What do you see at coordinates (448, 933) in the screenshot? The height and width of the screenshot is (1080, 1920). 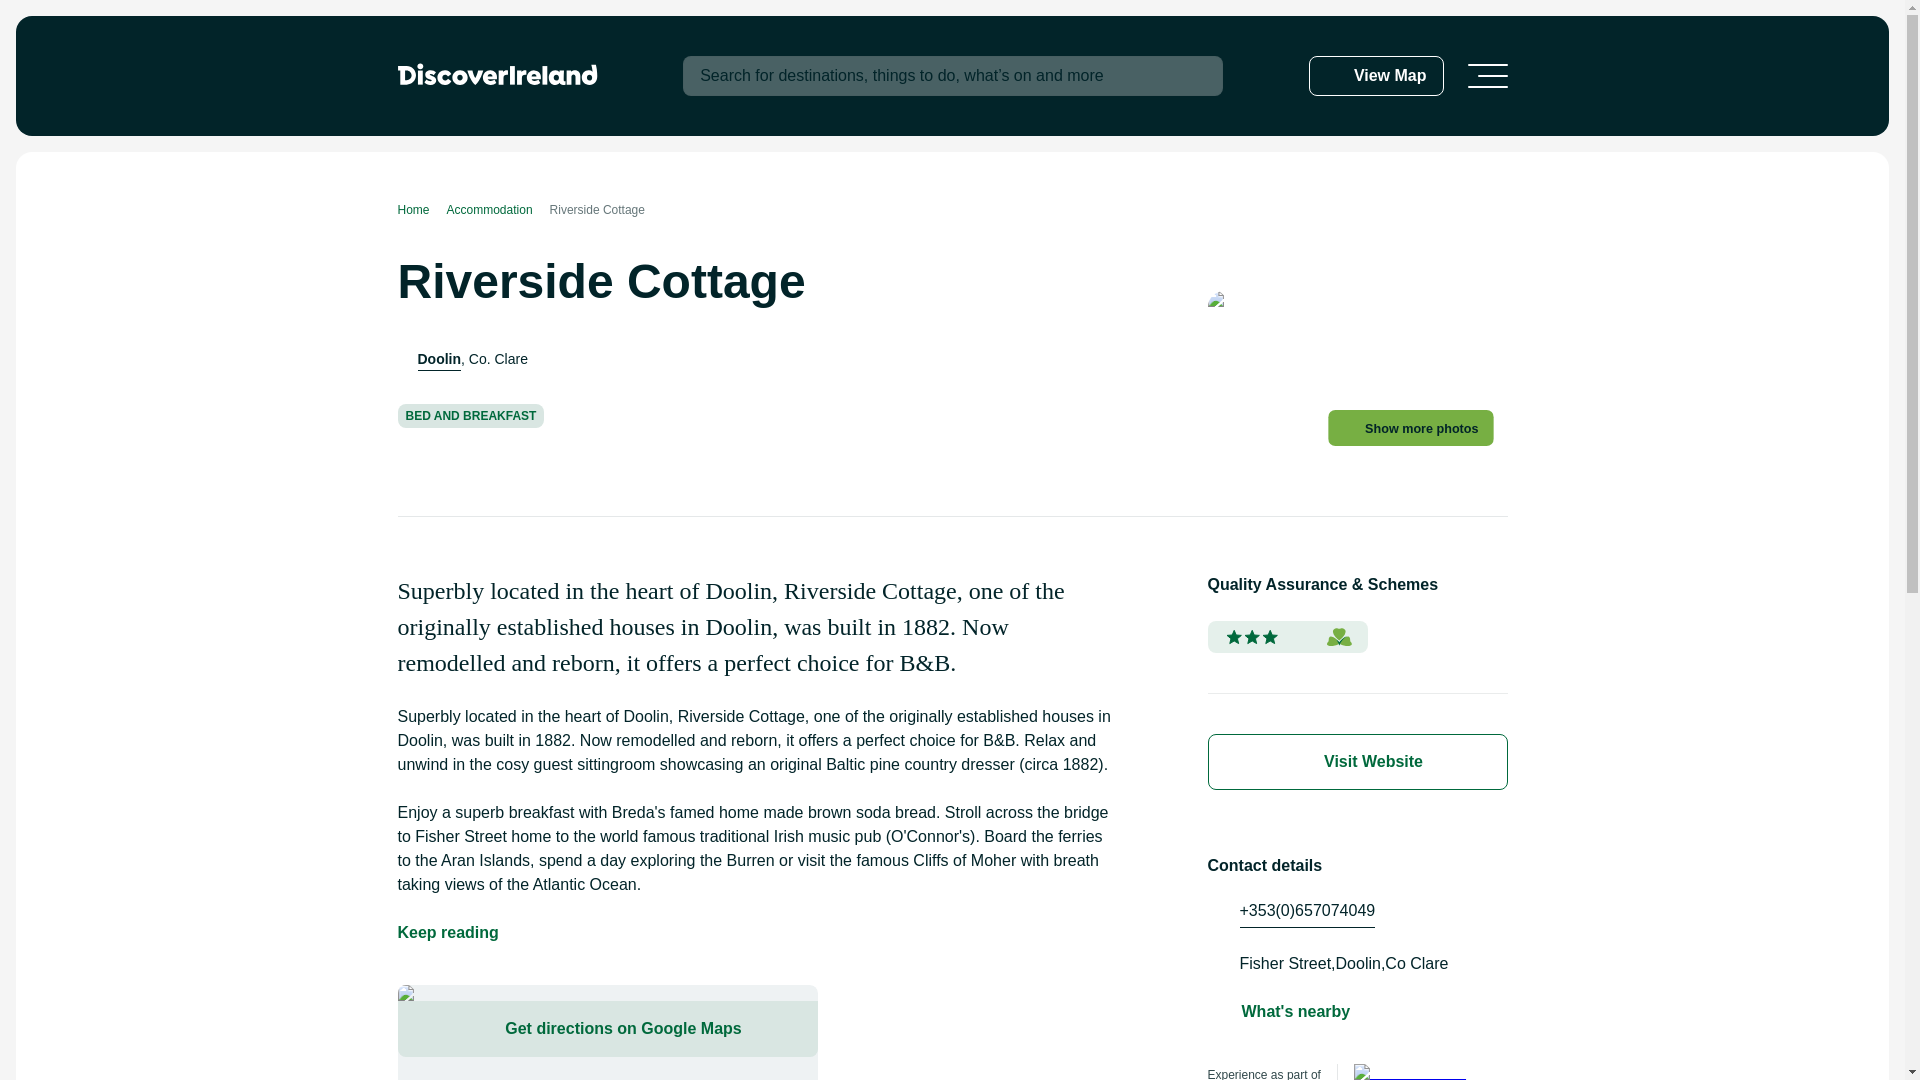 I see `Keep reading` at bounding box center [448, 933].